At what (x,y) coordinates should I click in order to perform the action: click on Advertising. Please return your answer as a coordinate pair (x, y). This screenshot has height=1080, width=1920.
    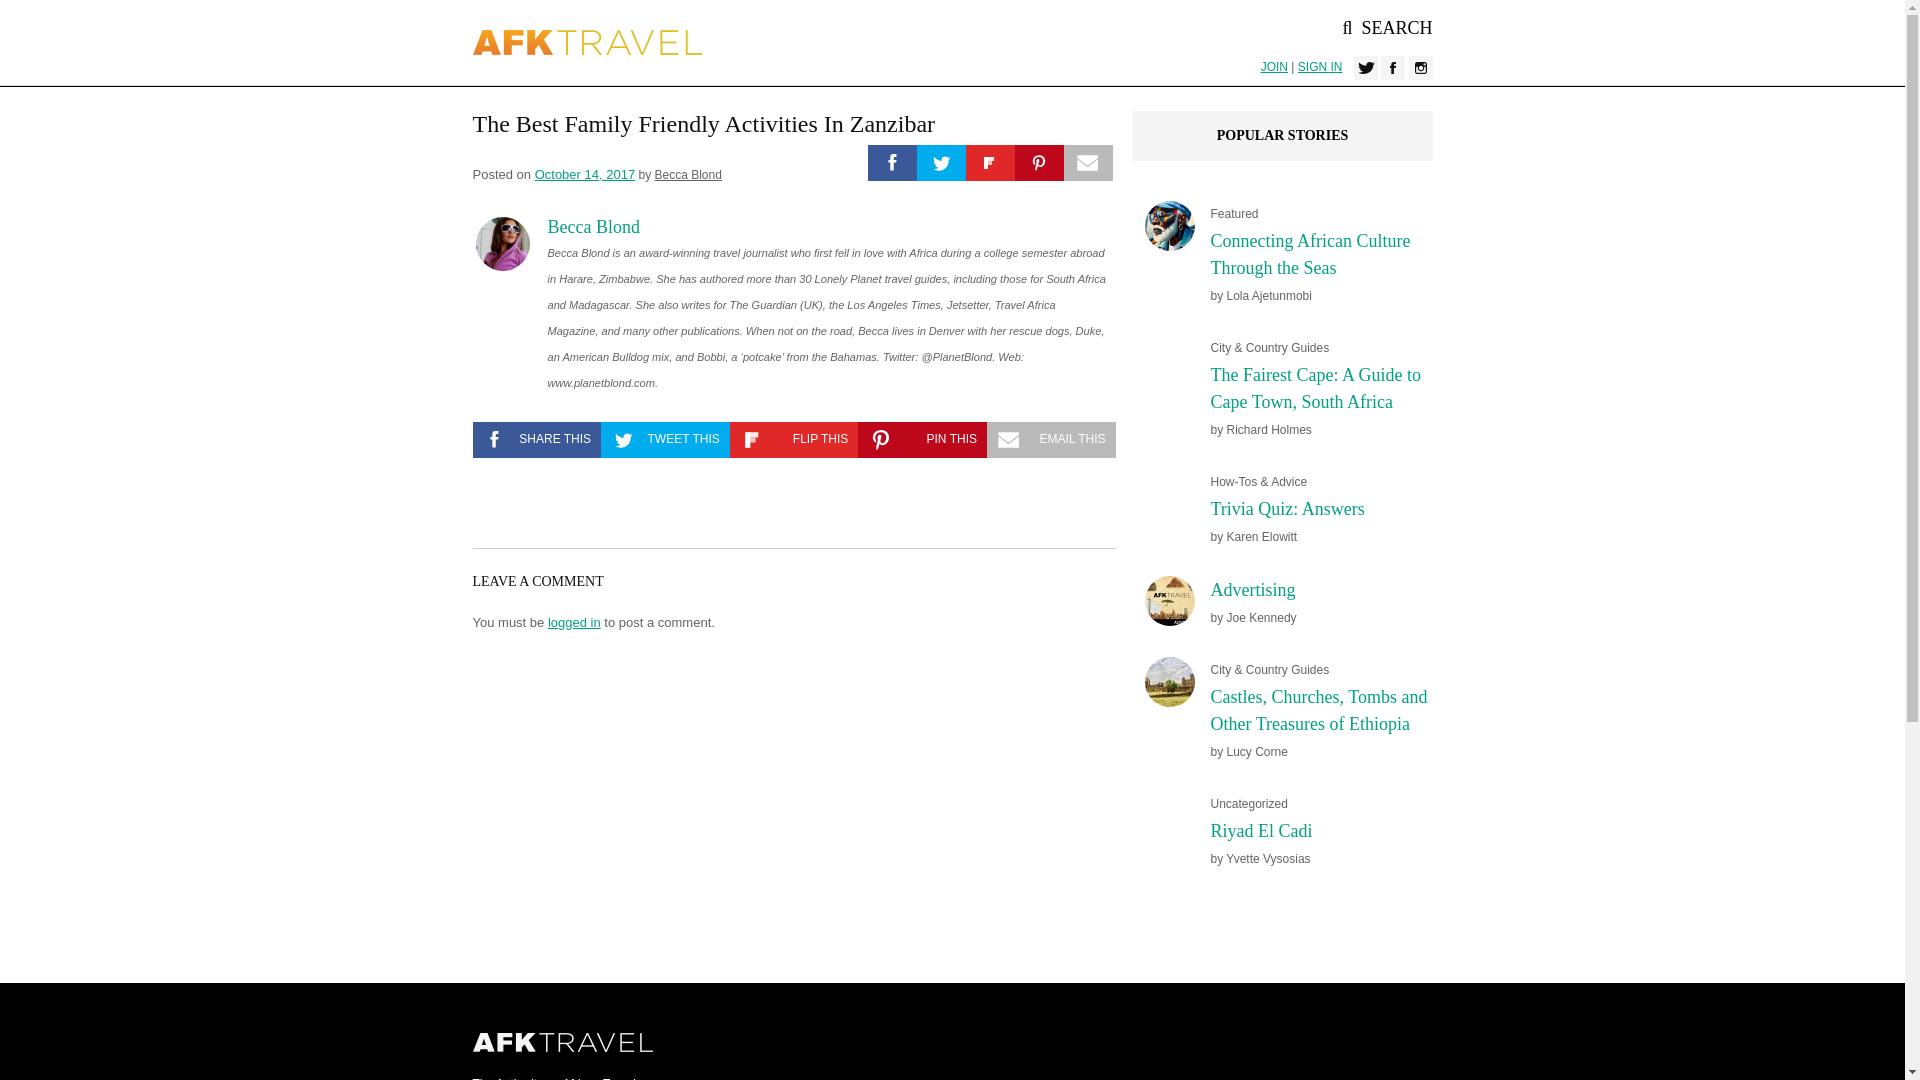
    Looking at the image, I should click on (1252, 590).